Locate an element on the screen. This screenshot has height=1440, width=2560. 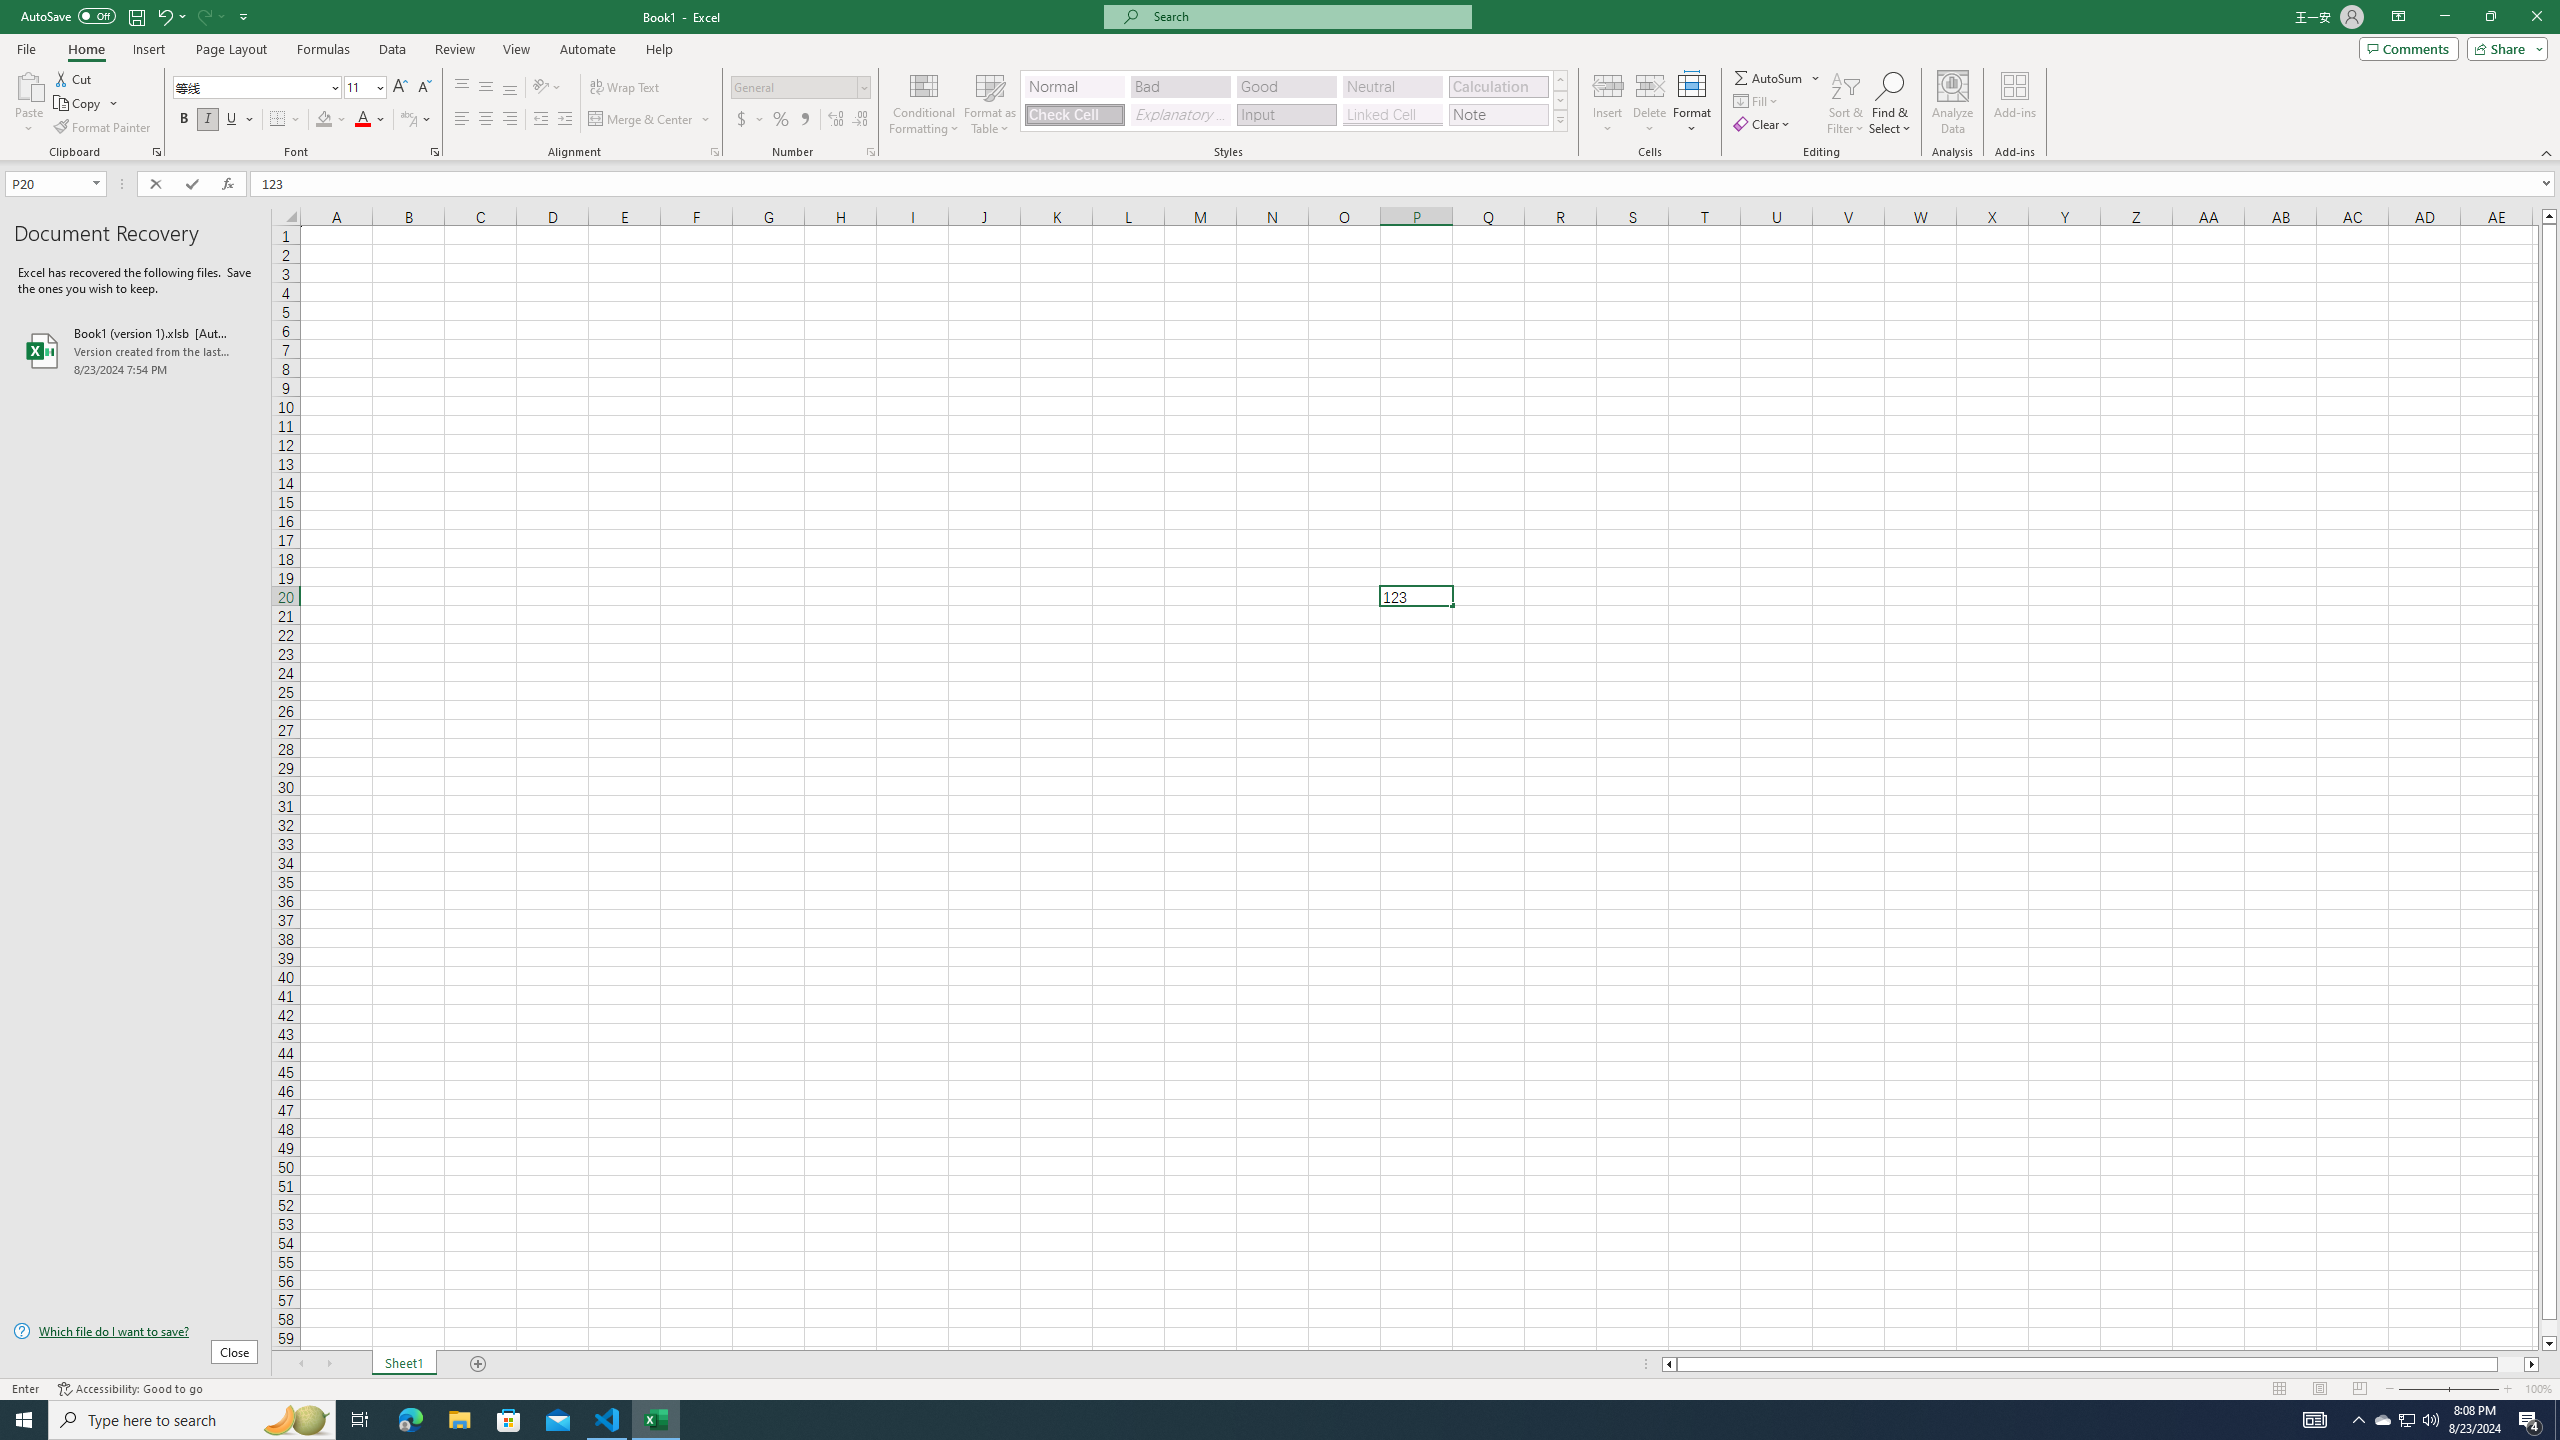
Redo is located at coordinates (204, 16).